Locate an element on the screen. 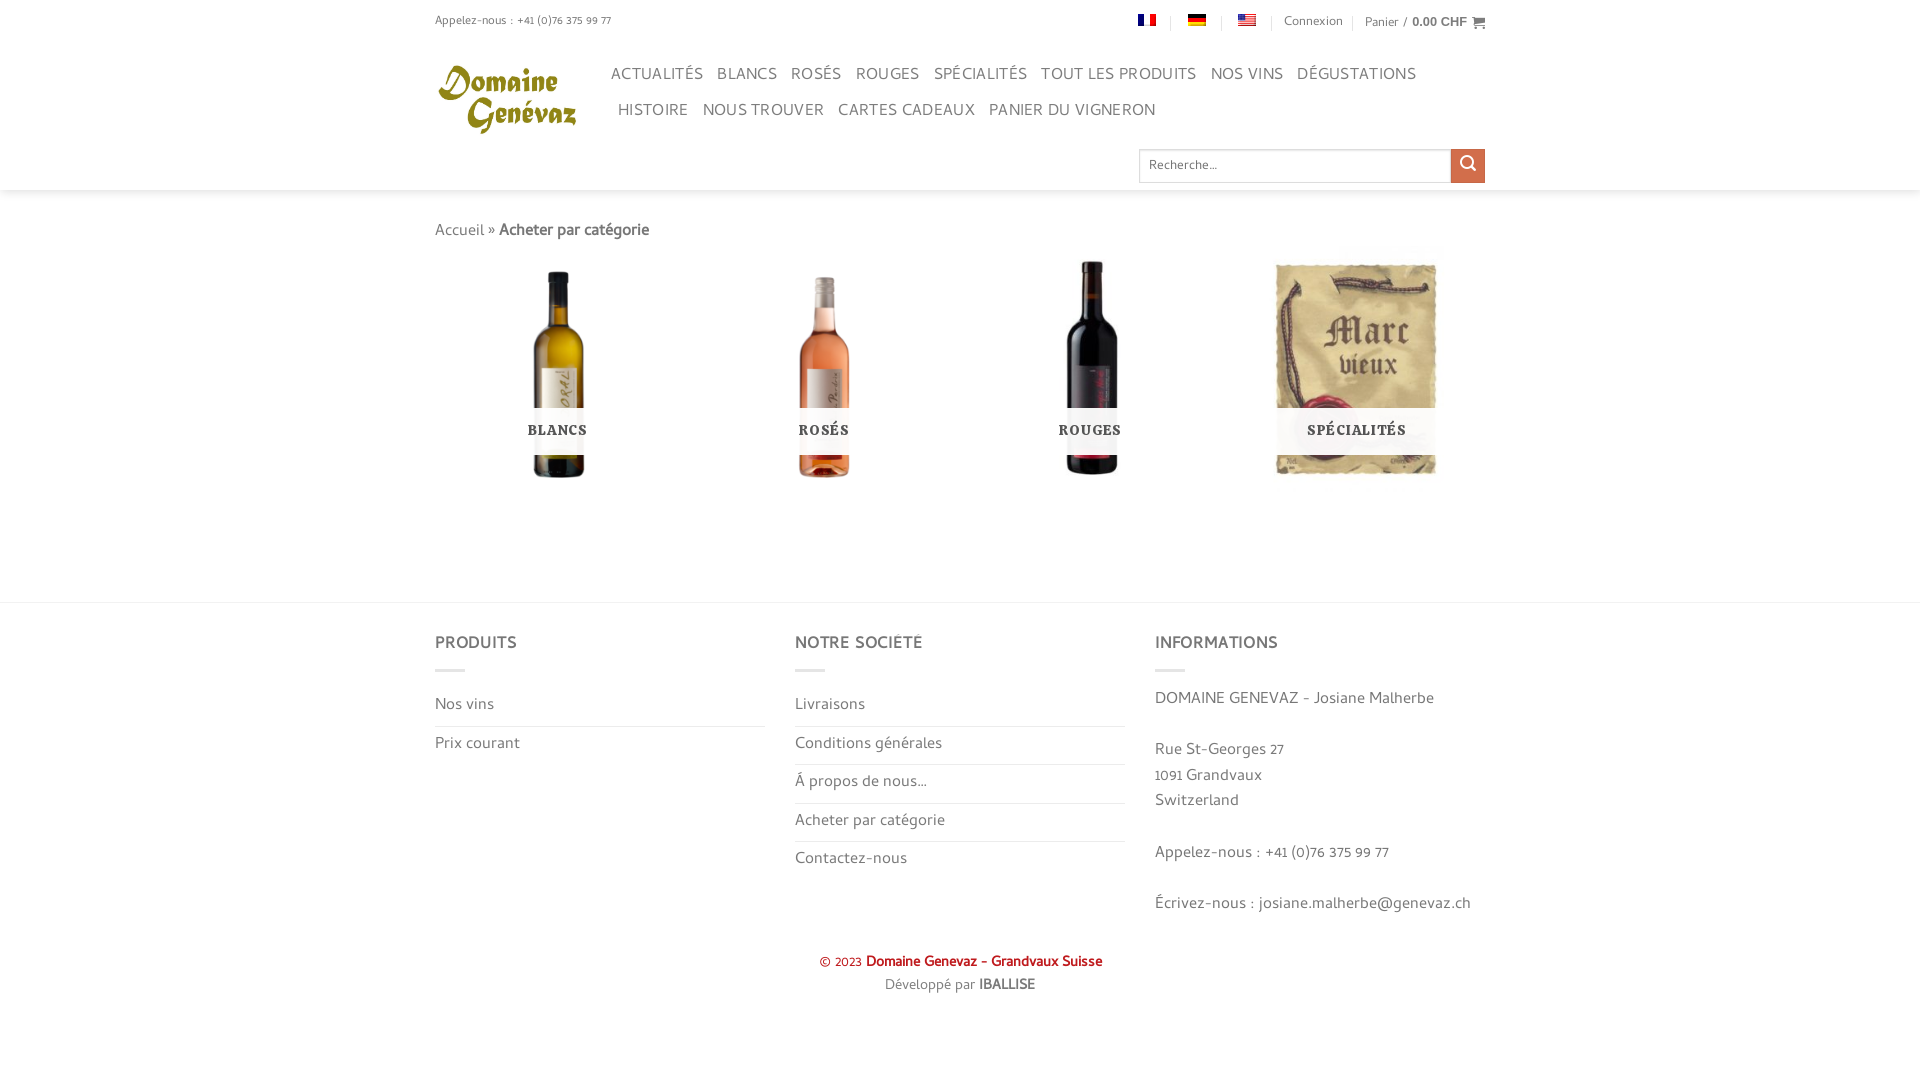 This screenshot has height=1080, width=1920. BLANCS is located at coordinates (558, 370).